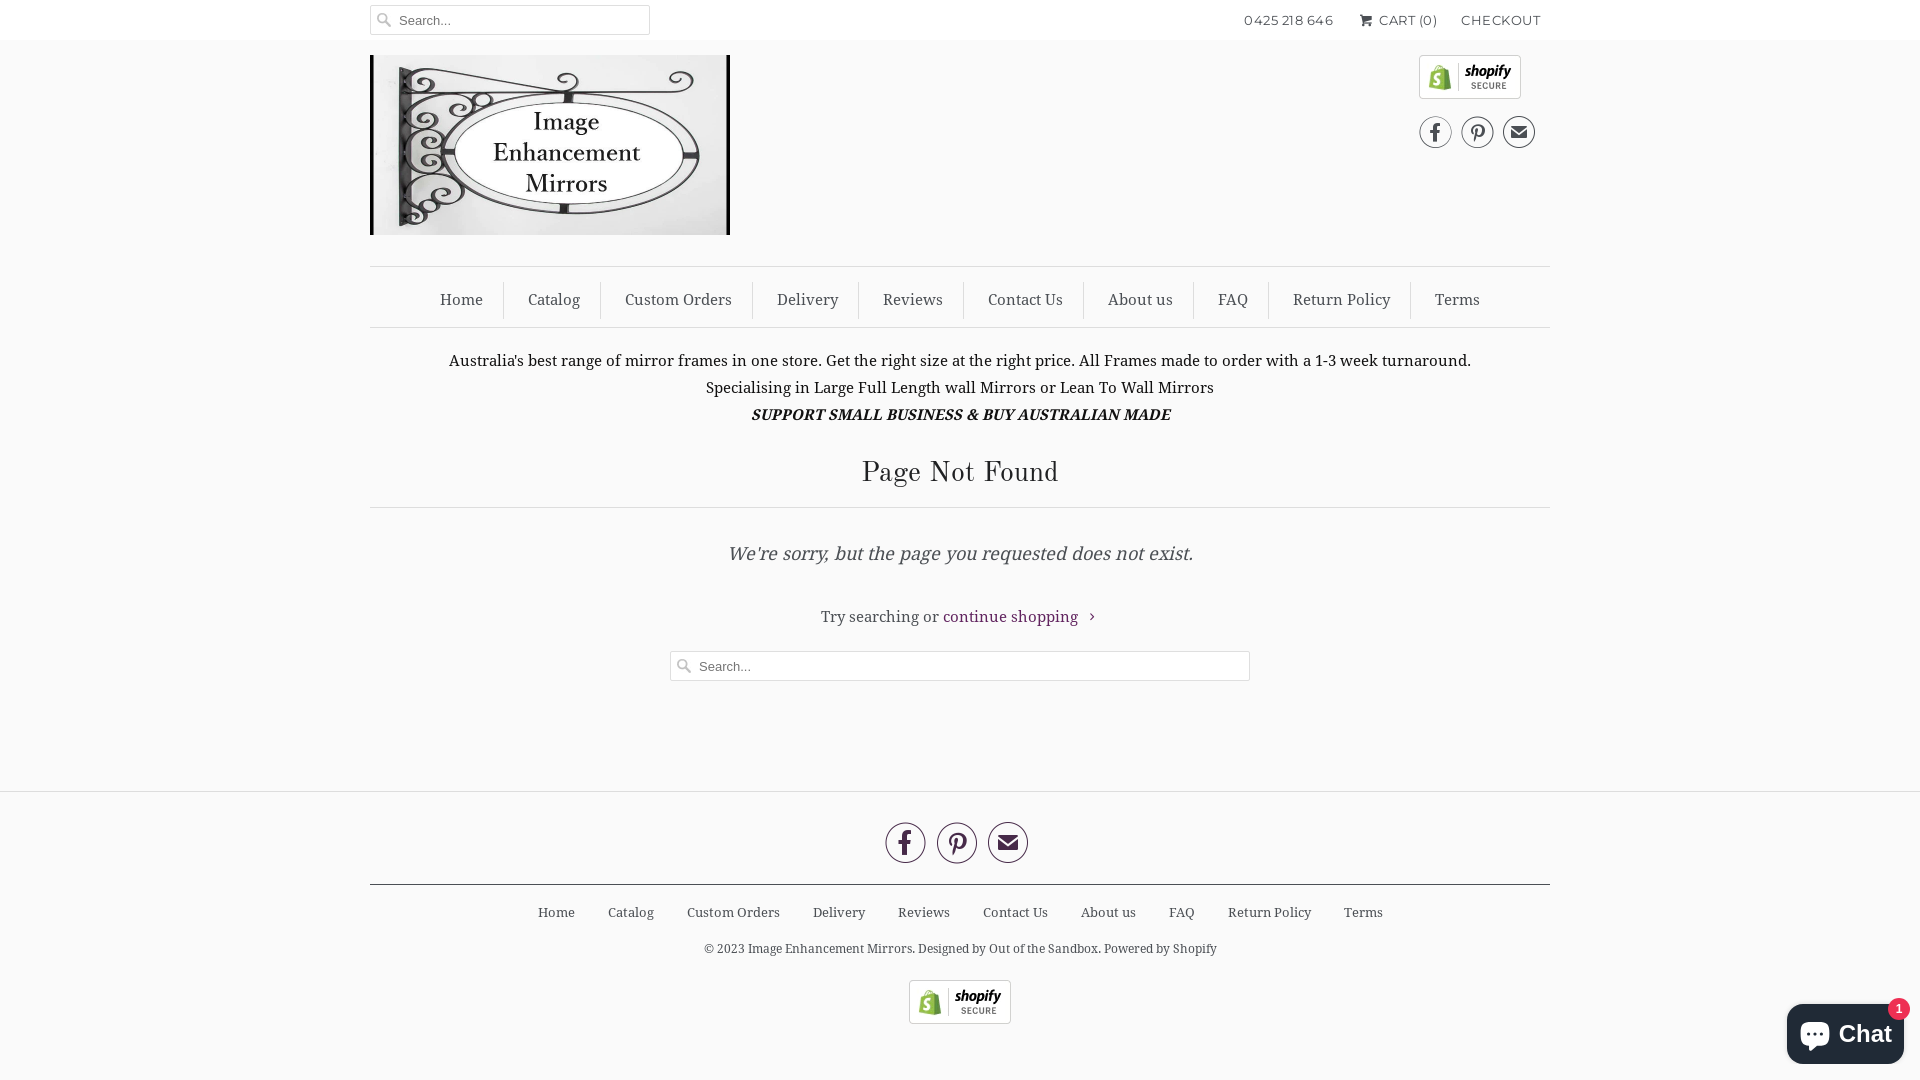  Describe the element at coordinates (1020, 617) in the screenshot. I see `continue shopping` at that location.